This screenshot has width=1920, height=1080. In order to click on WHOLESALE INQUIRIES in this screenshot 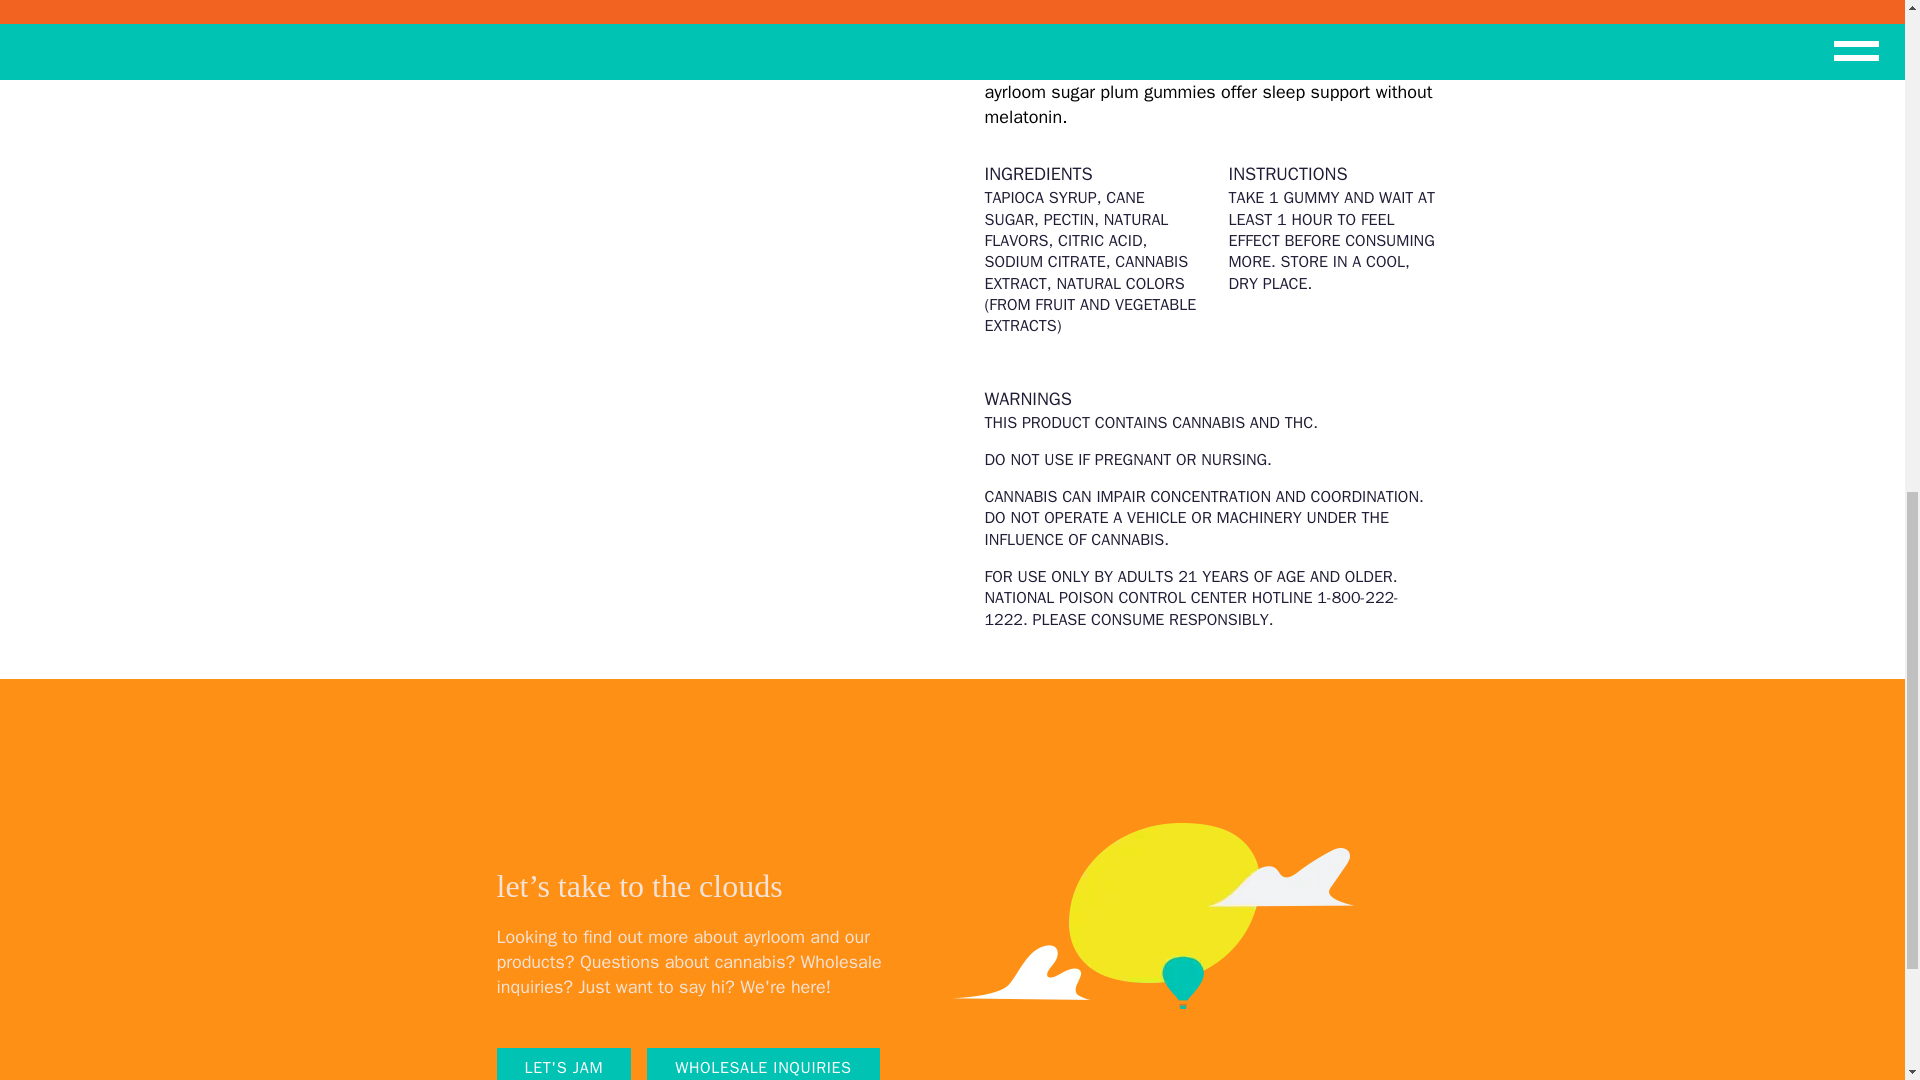, I will do `click(763, 1064)`.